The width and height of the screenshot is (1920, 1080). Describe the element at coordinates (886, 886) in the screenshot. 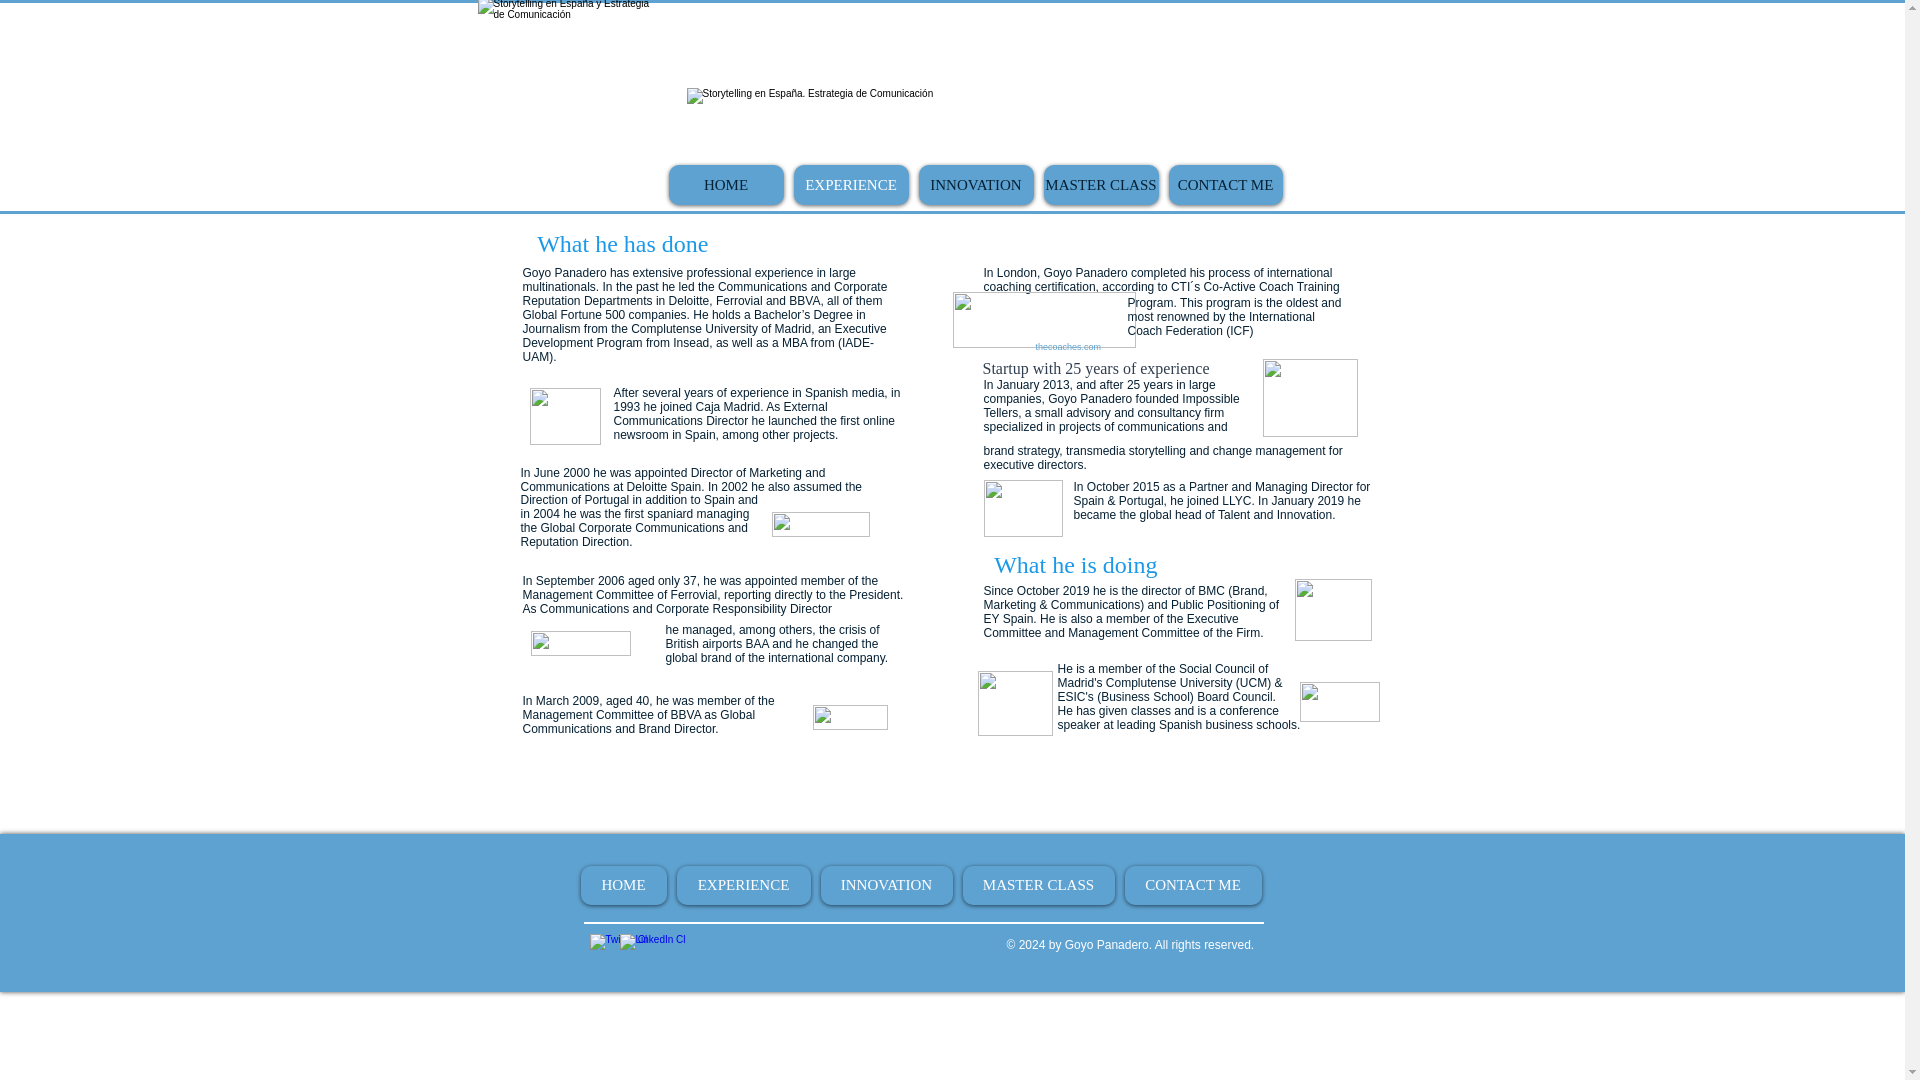

I see `INNOVATION` at that location.